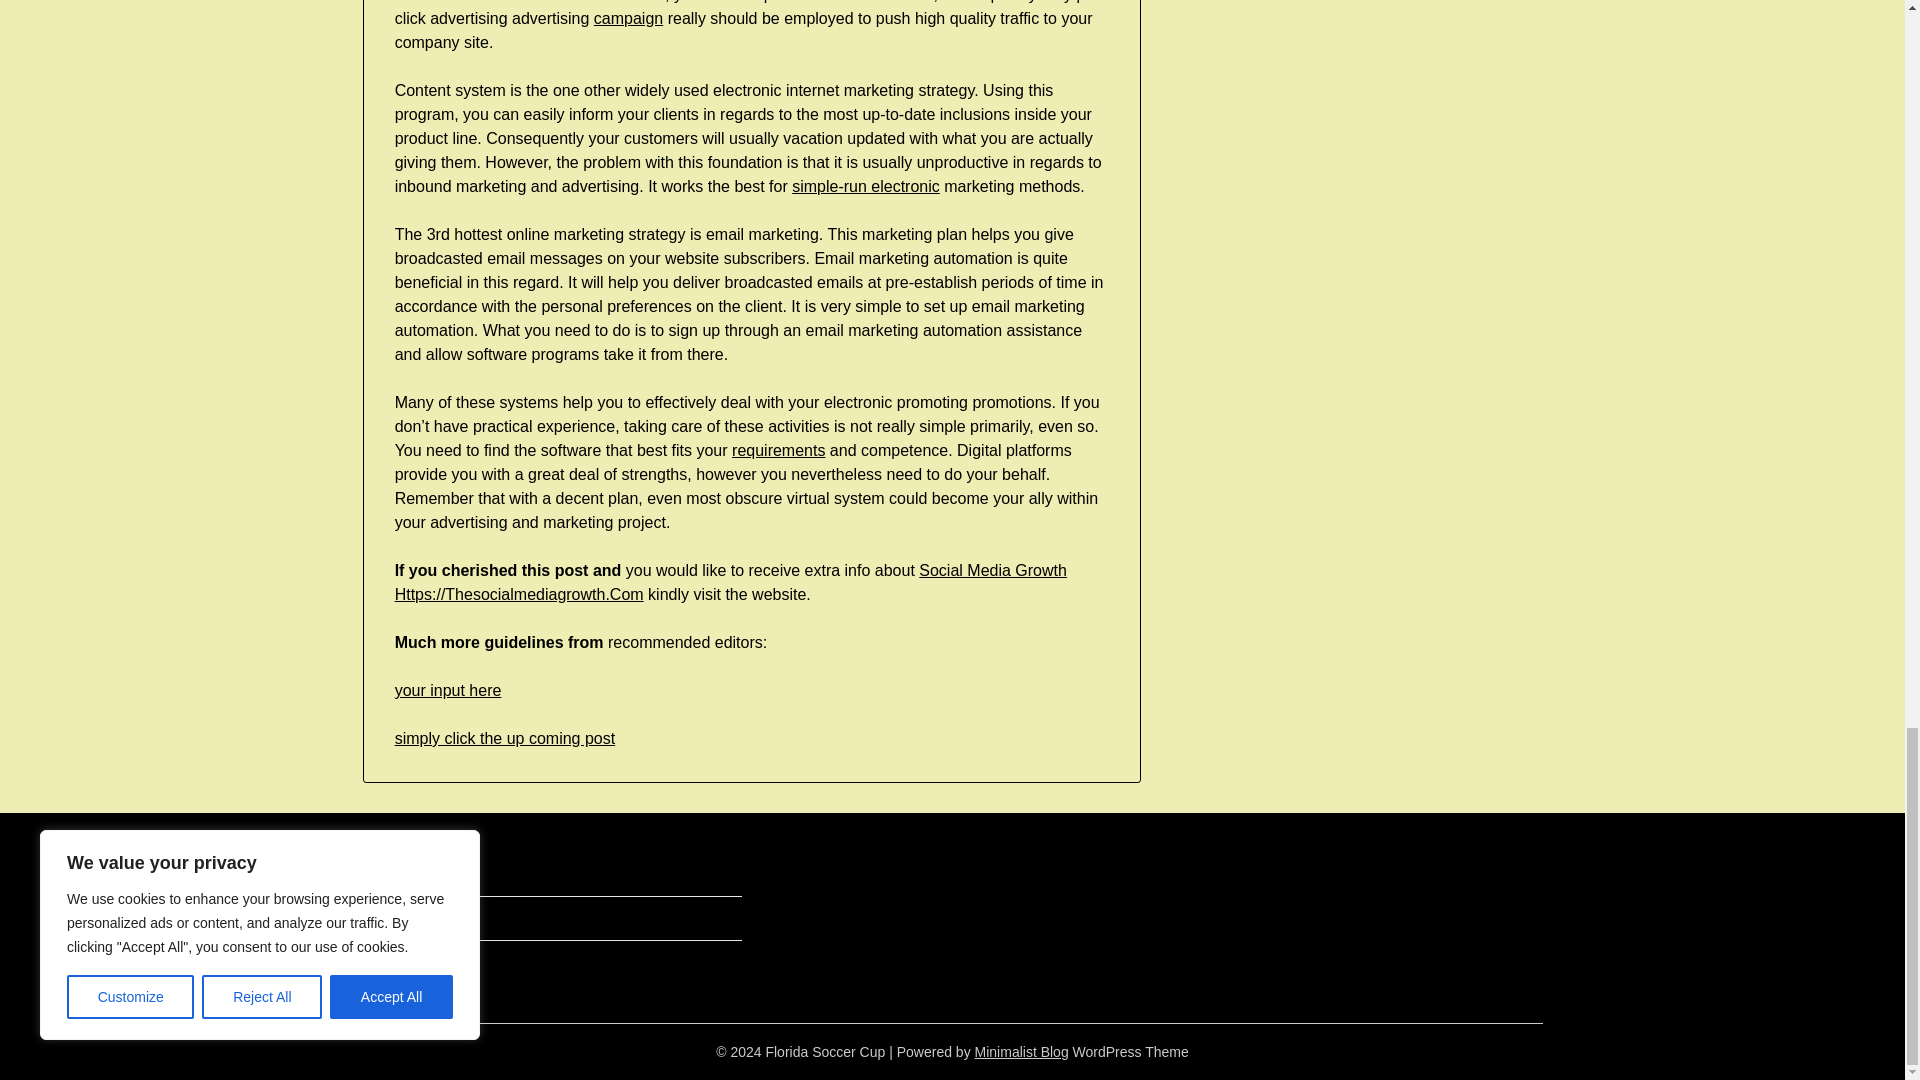 This screenshot has width=1920, height=1080. Describe the element at coordinates (866, 186) in the screenshot. I see `simple-run electronic` at that location.